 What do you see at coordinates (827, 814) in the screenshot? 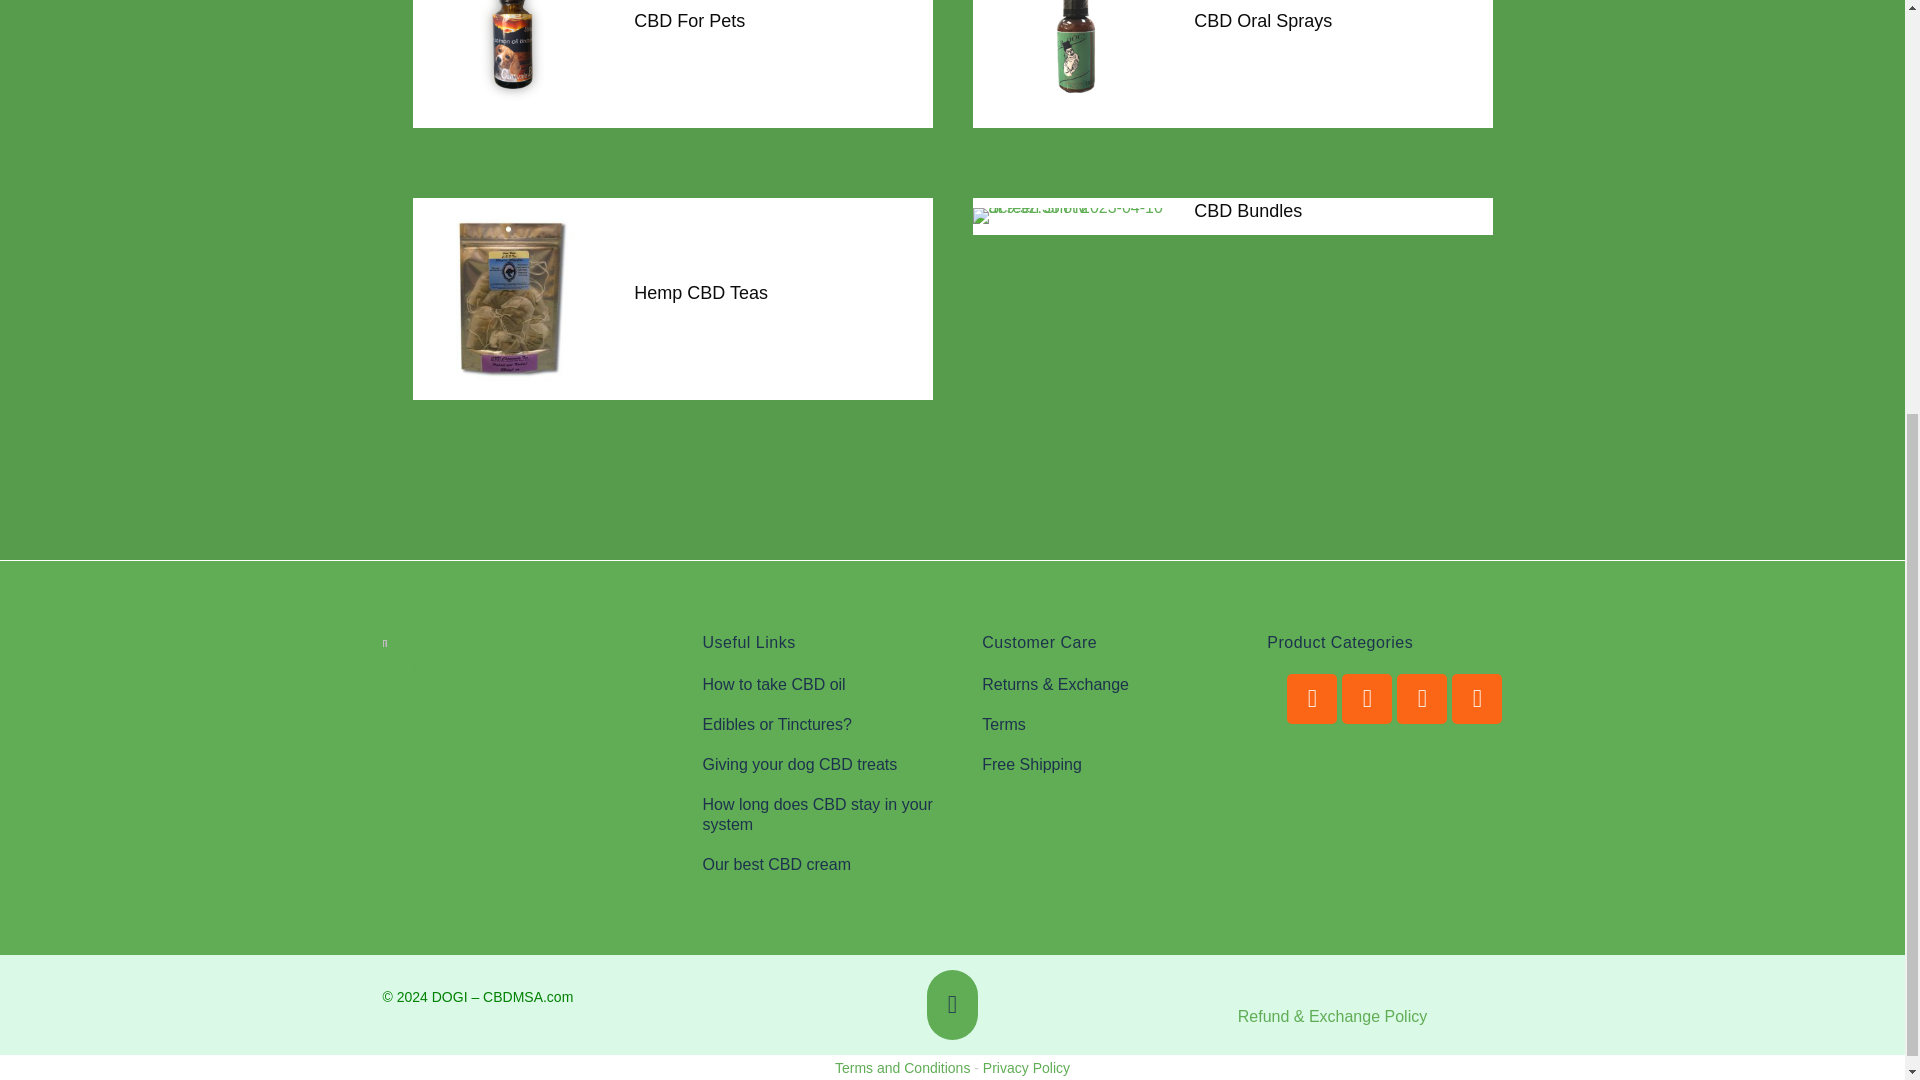
I see `How long does CBD stay in your system` at bounding box center [827, 814].